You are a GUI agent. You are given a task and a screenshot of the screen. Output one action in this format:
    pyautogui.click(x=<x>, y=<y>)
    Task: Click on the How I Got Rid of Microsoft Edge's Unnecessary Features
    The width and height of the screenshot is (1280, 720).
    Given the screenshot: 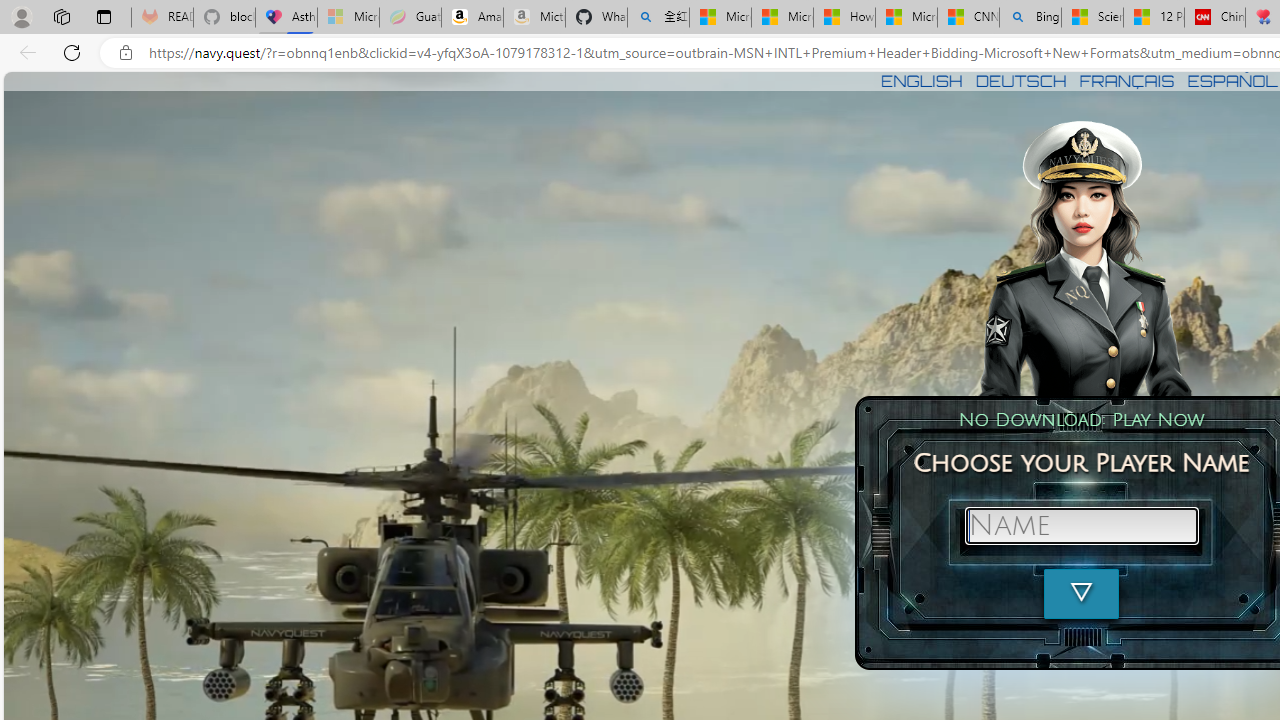 What is the action you would take?
    pyautogui.click(x=844, y=18)
    